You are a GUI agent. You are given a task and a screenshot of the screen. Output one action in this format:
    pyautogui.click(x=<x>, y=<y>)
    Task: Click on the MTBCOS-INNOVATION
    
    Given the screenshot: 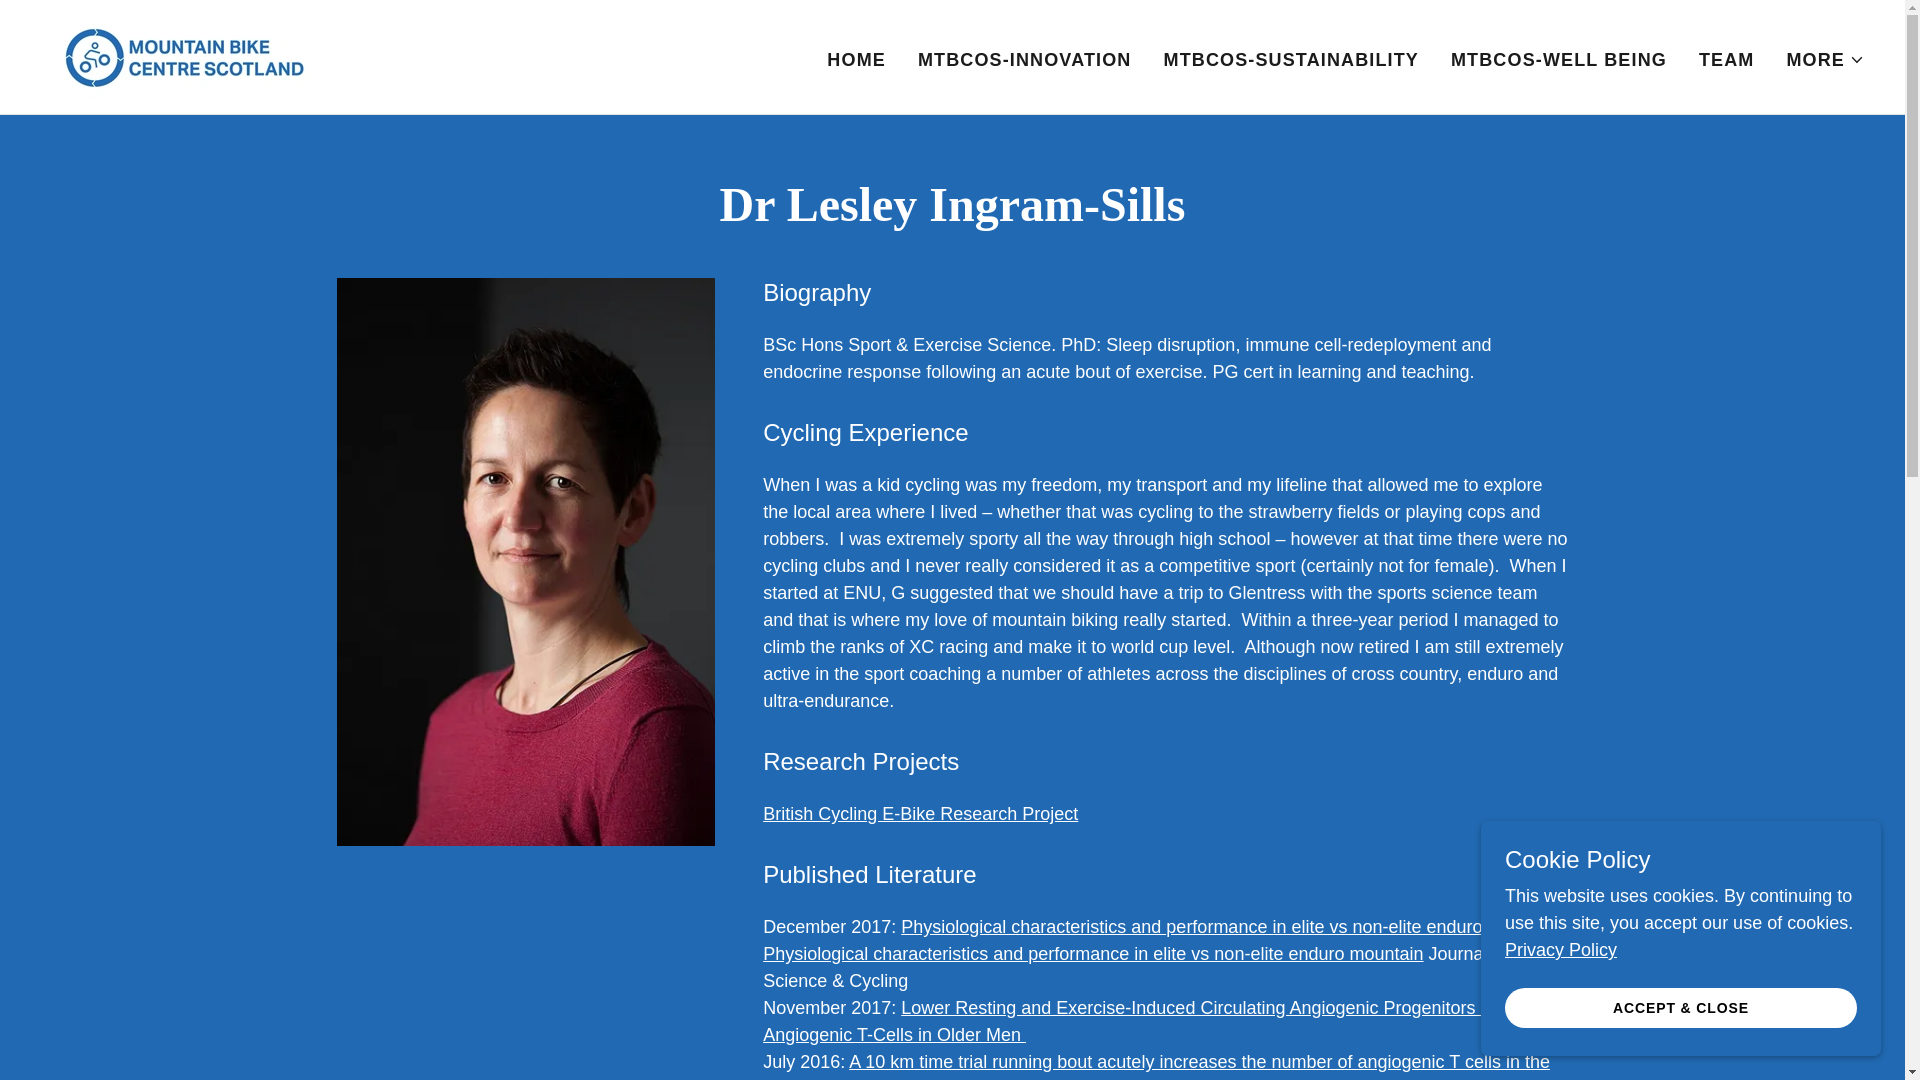 What is the action you would take?
    pyautogui.click(x=183, y=56)
    